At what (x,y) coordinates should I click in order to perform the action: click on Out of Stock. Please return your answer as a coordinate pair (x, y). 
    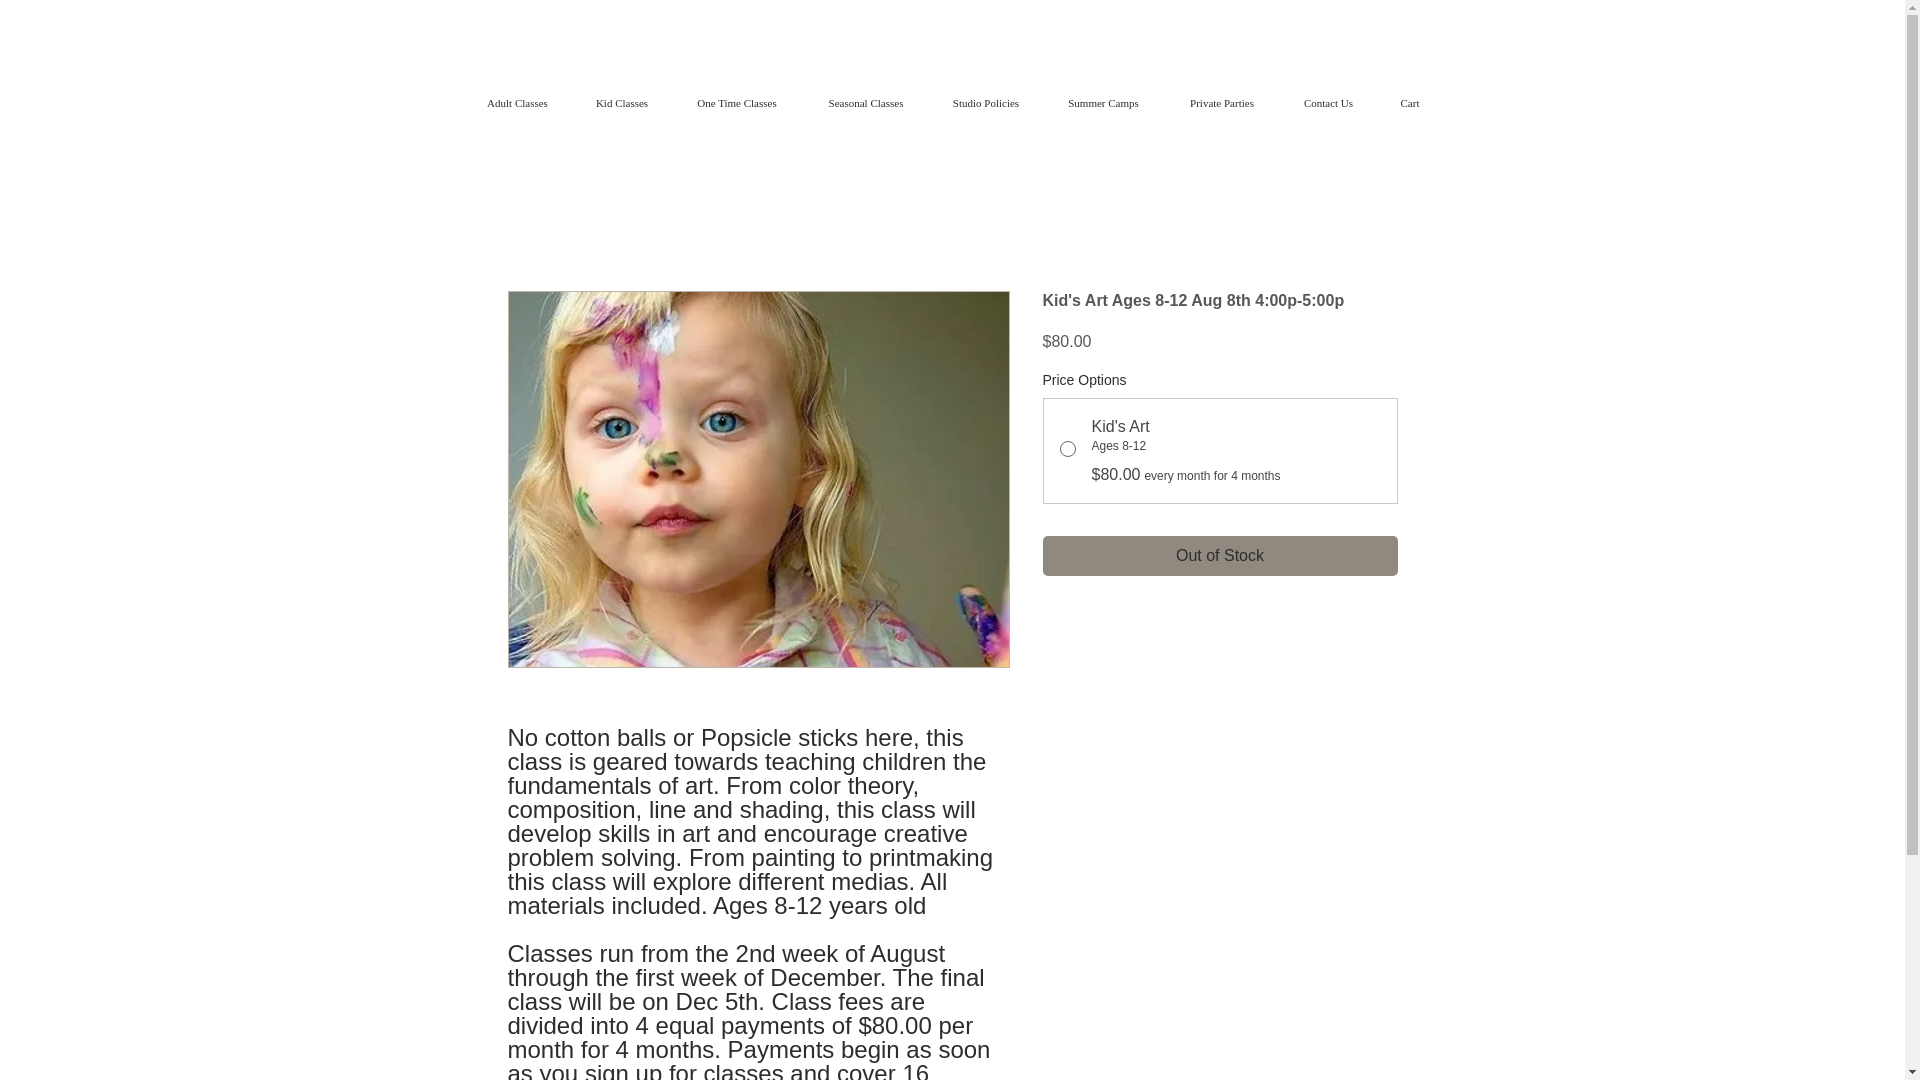
    Looking at the image, I should click on (1220, 555).